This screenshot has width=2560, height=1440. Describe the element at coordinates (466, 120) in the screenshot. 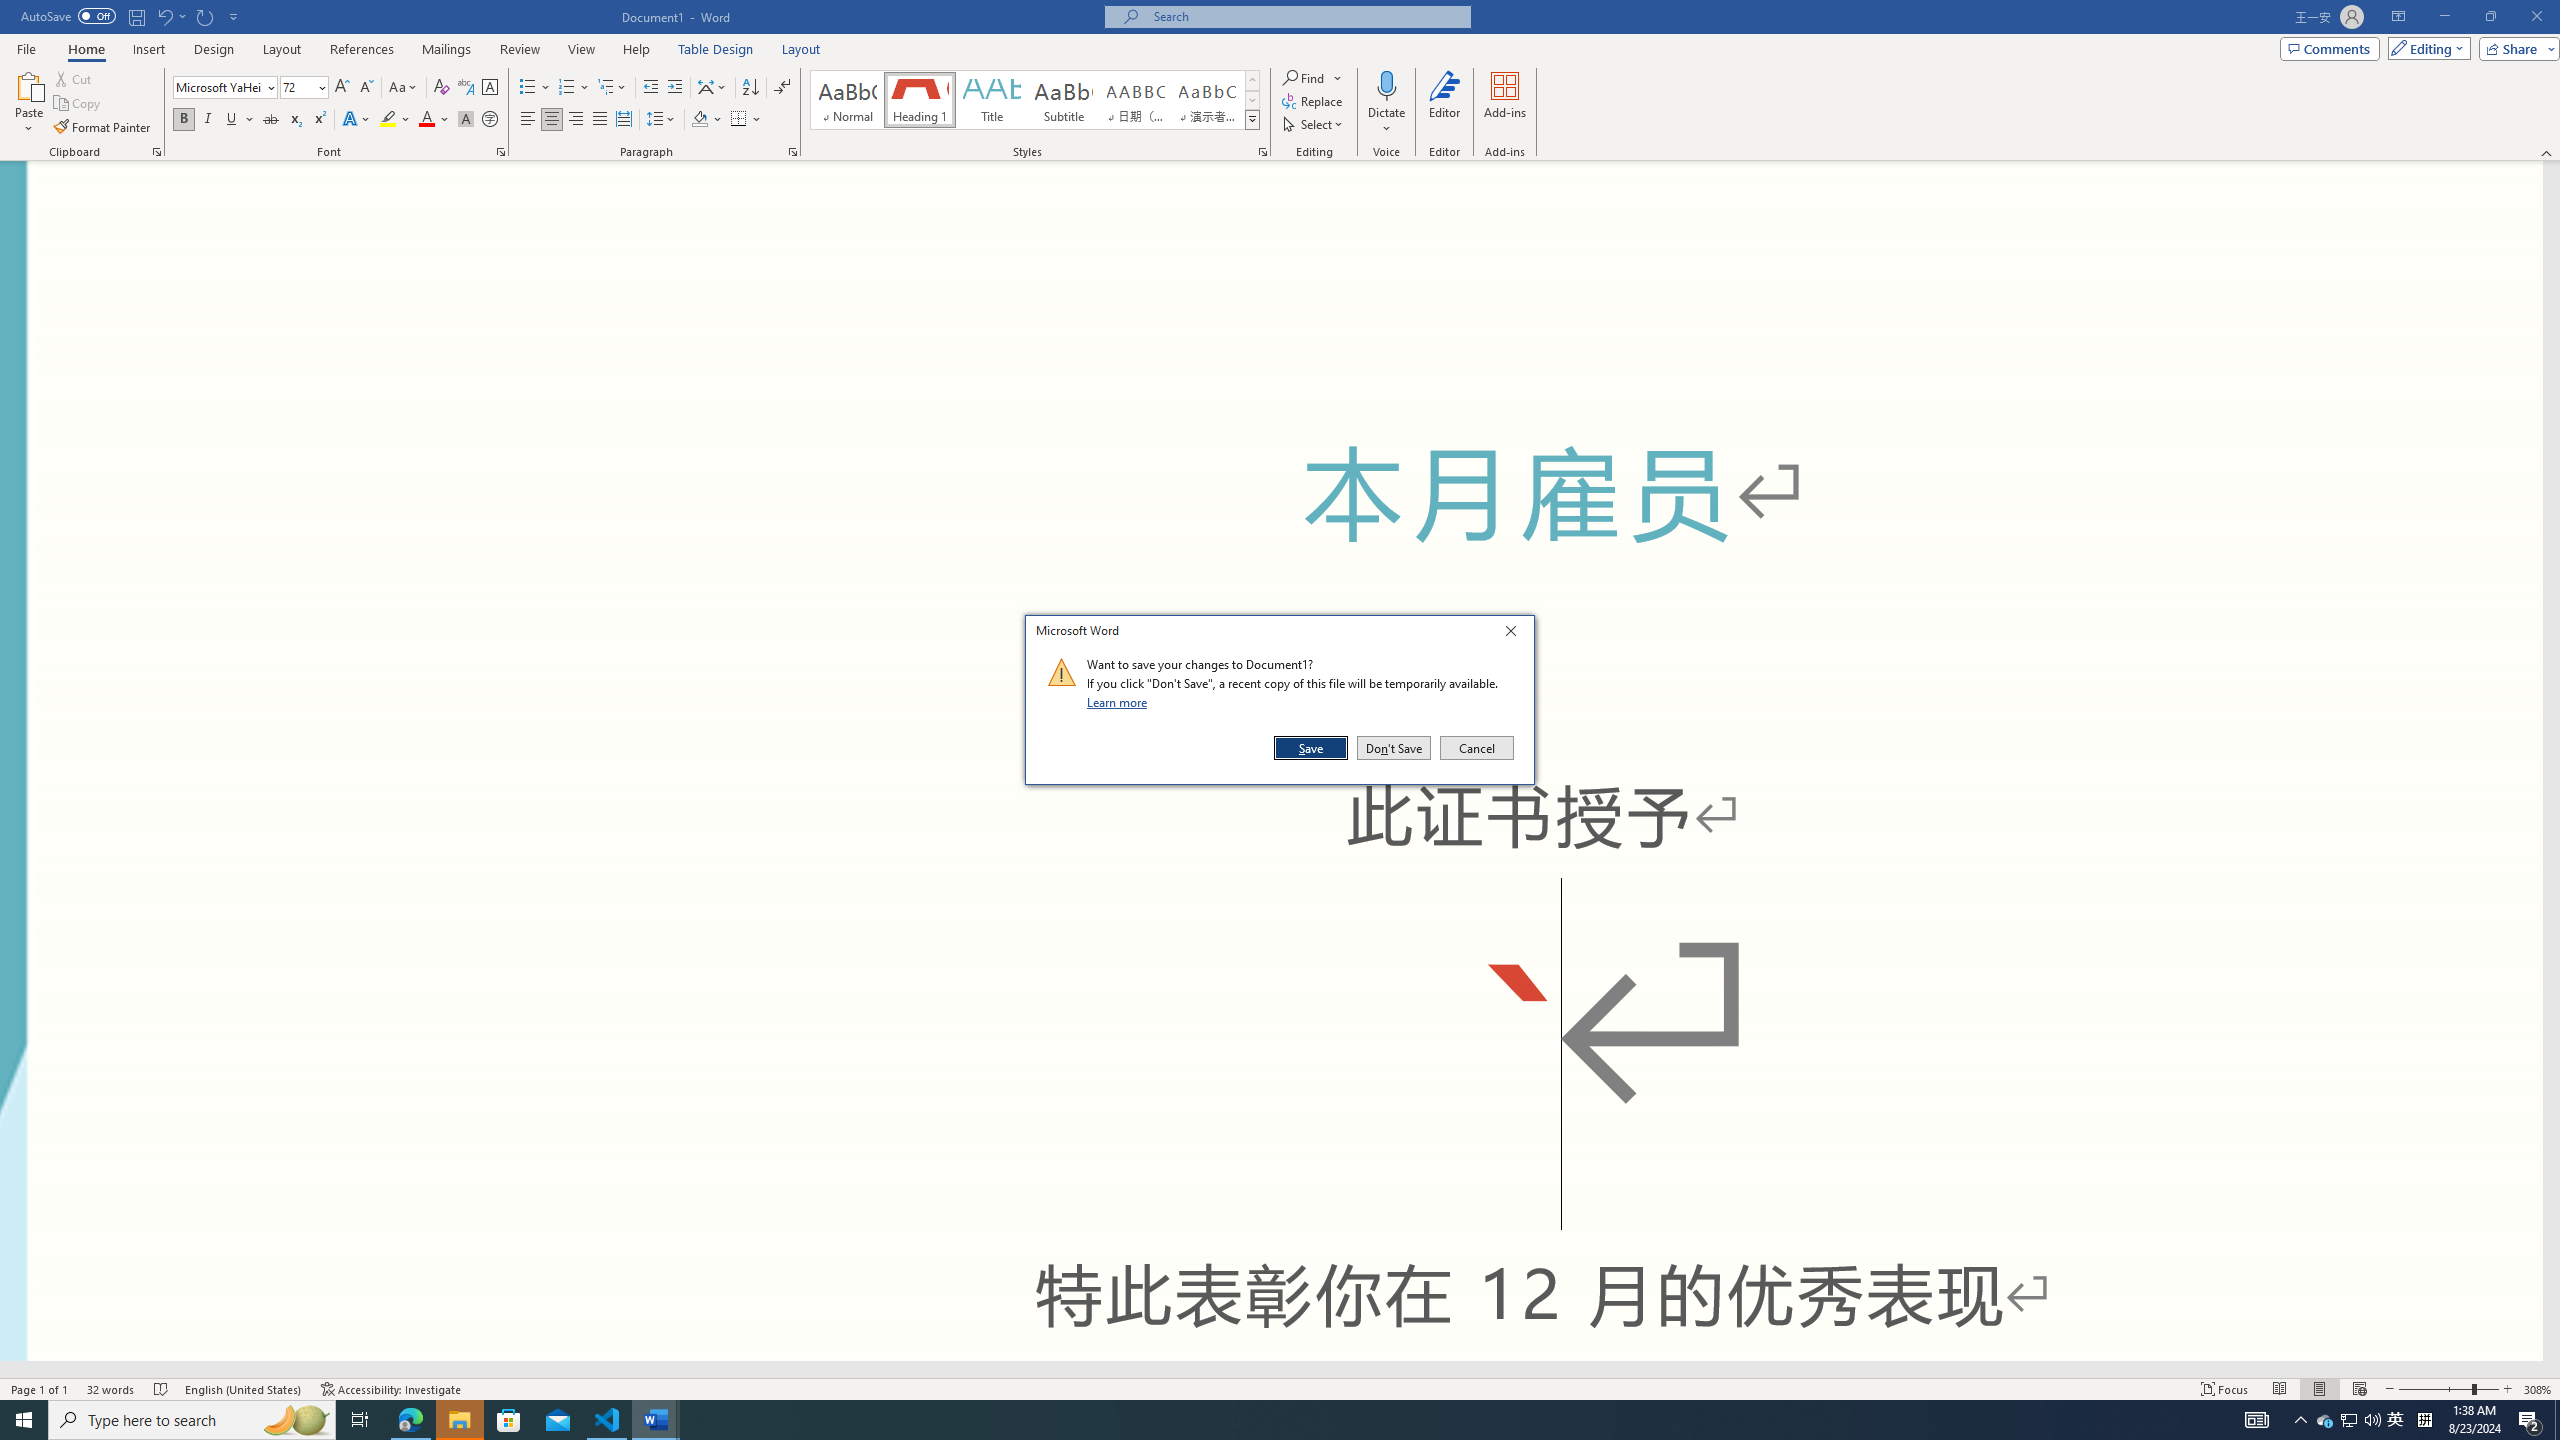

I see `Character Shading` at that location.